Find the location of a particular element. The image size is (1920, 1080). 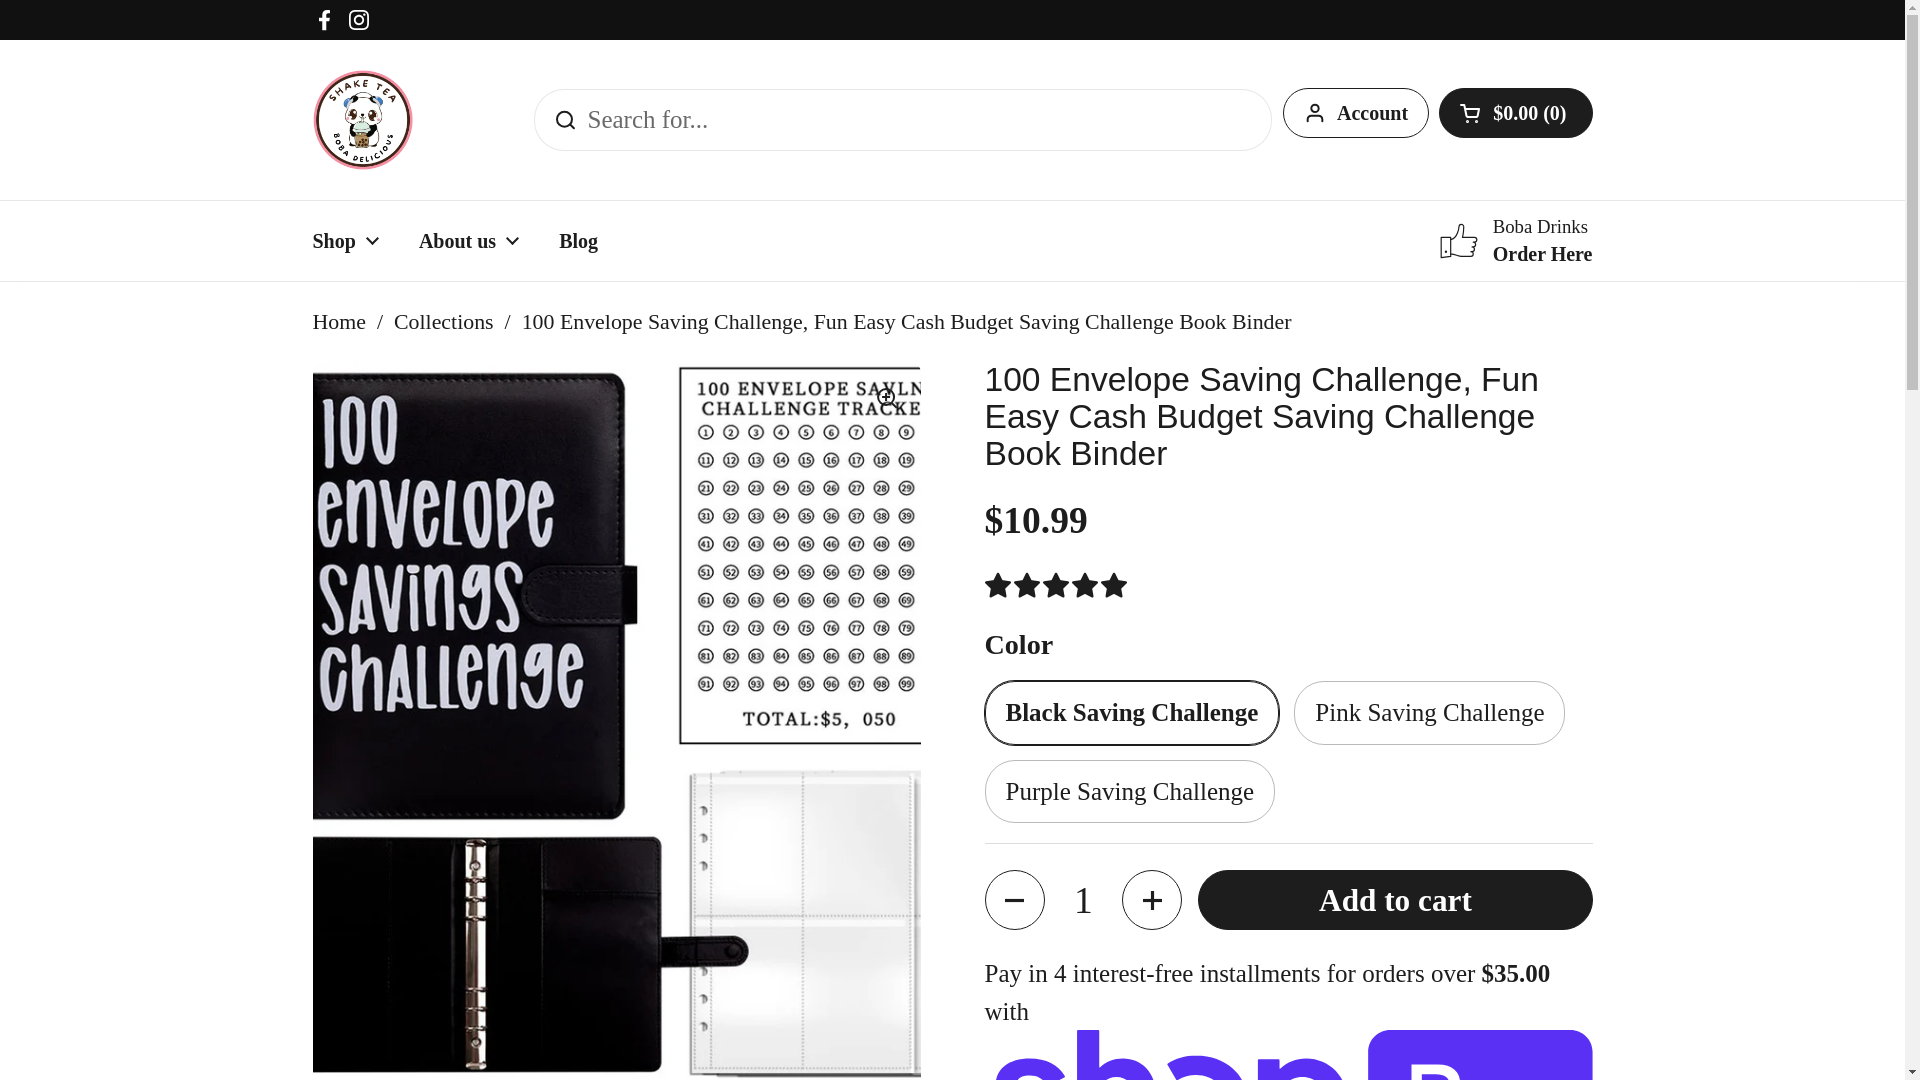

Skip to content is located at coordinates (1355, 112).